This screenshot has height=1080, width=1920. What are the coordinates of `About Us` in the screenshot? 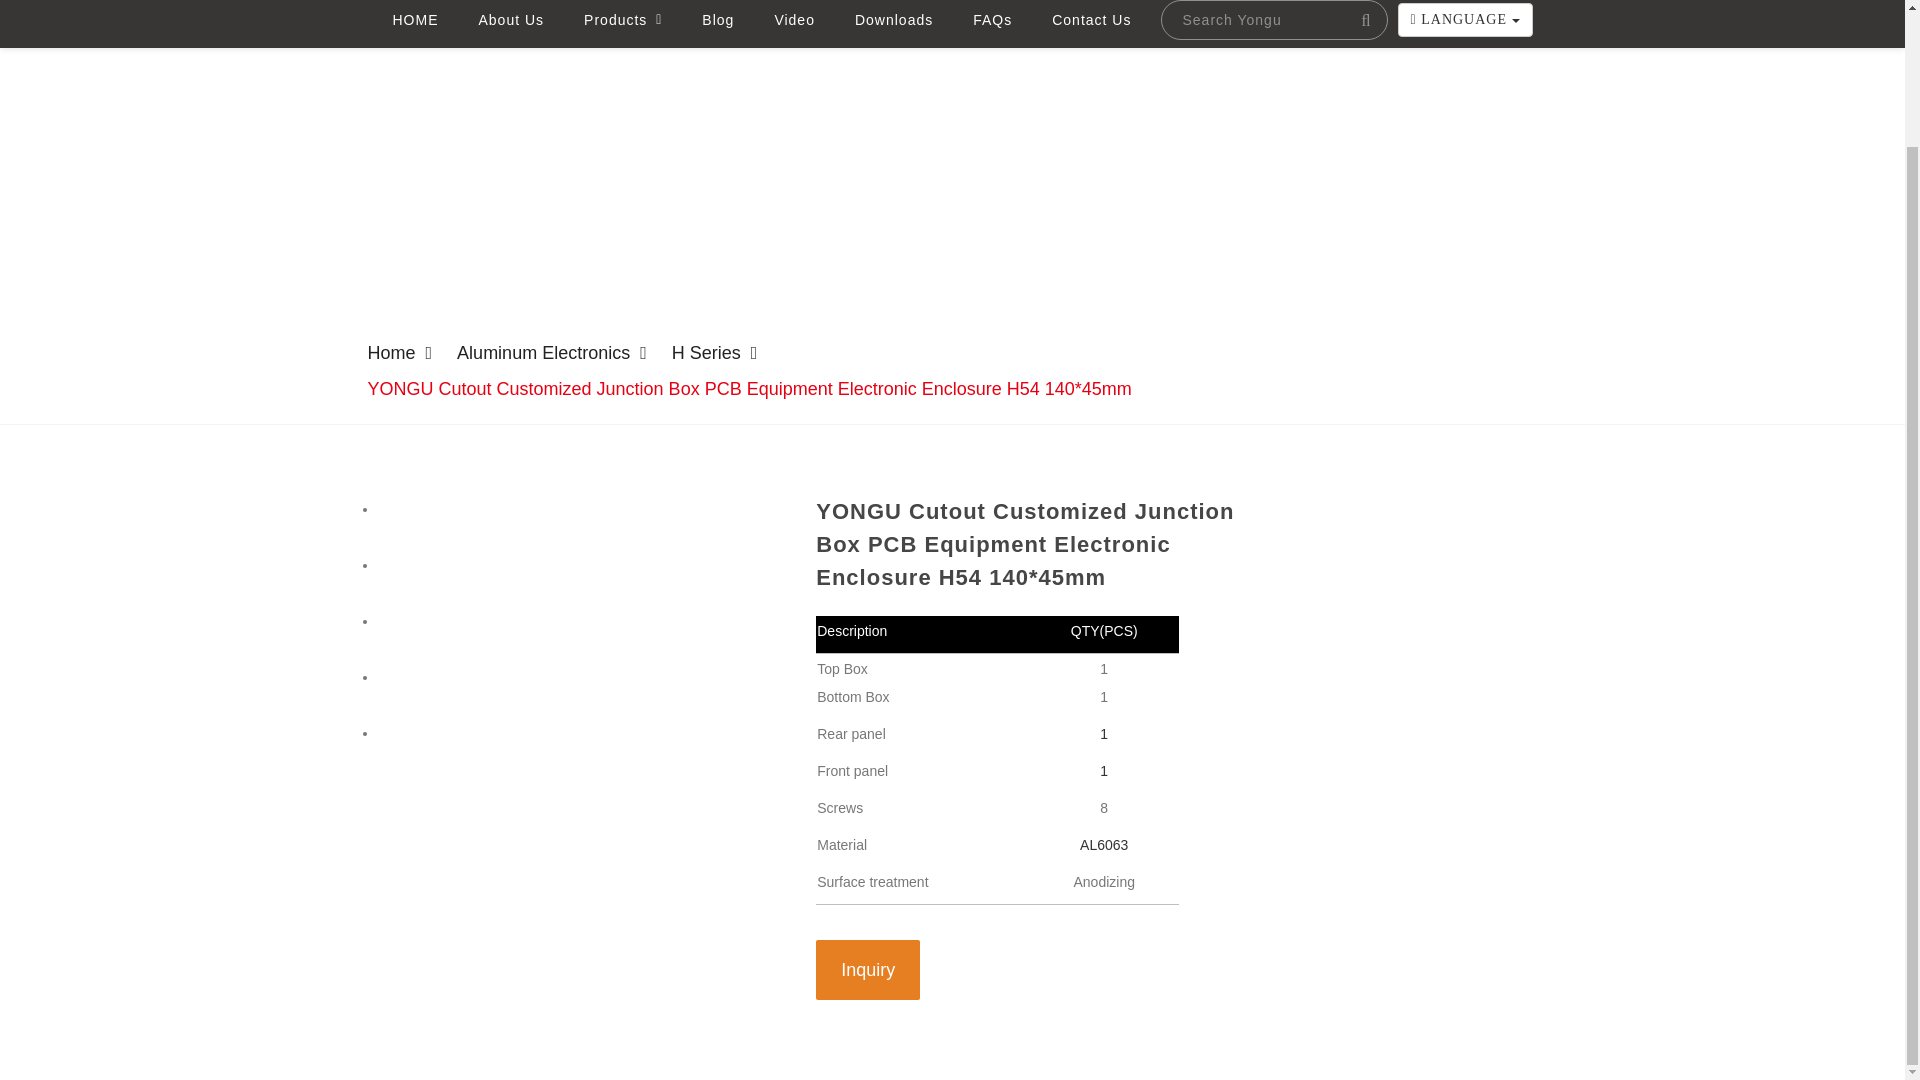 It's located at (510, 24).